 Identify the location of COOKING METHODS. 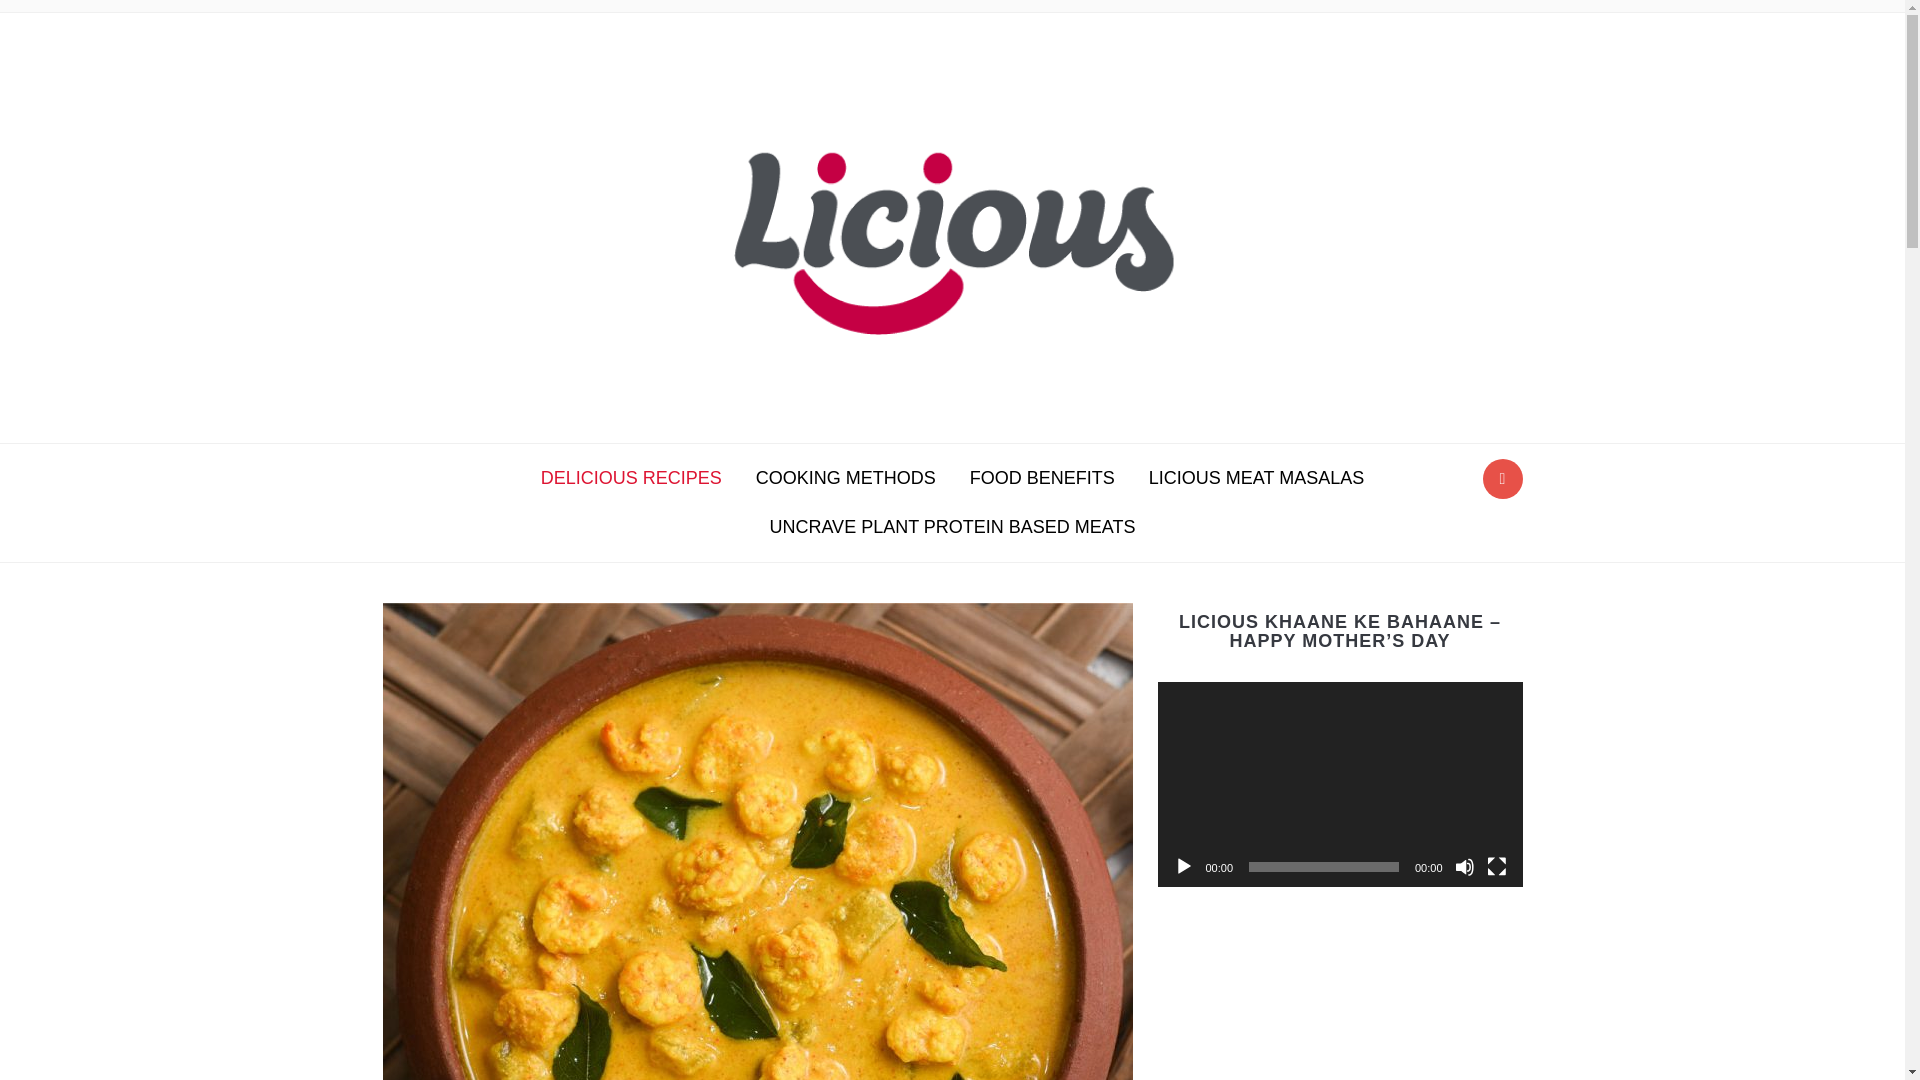
(846, 478).